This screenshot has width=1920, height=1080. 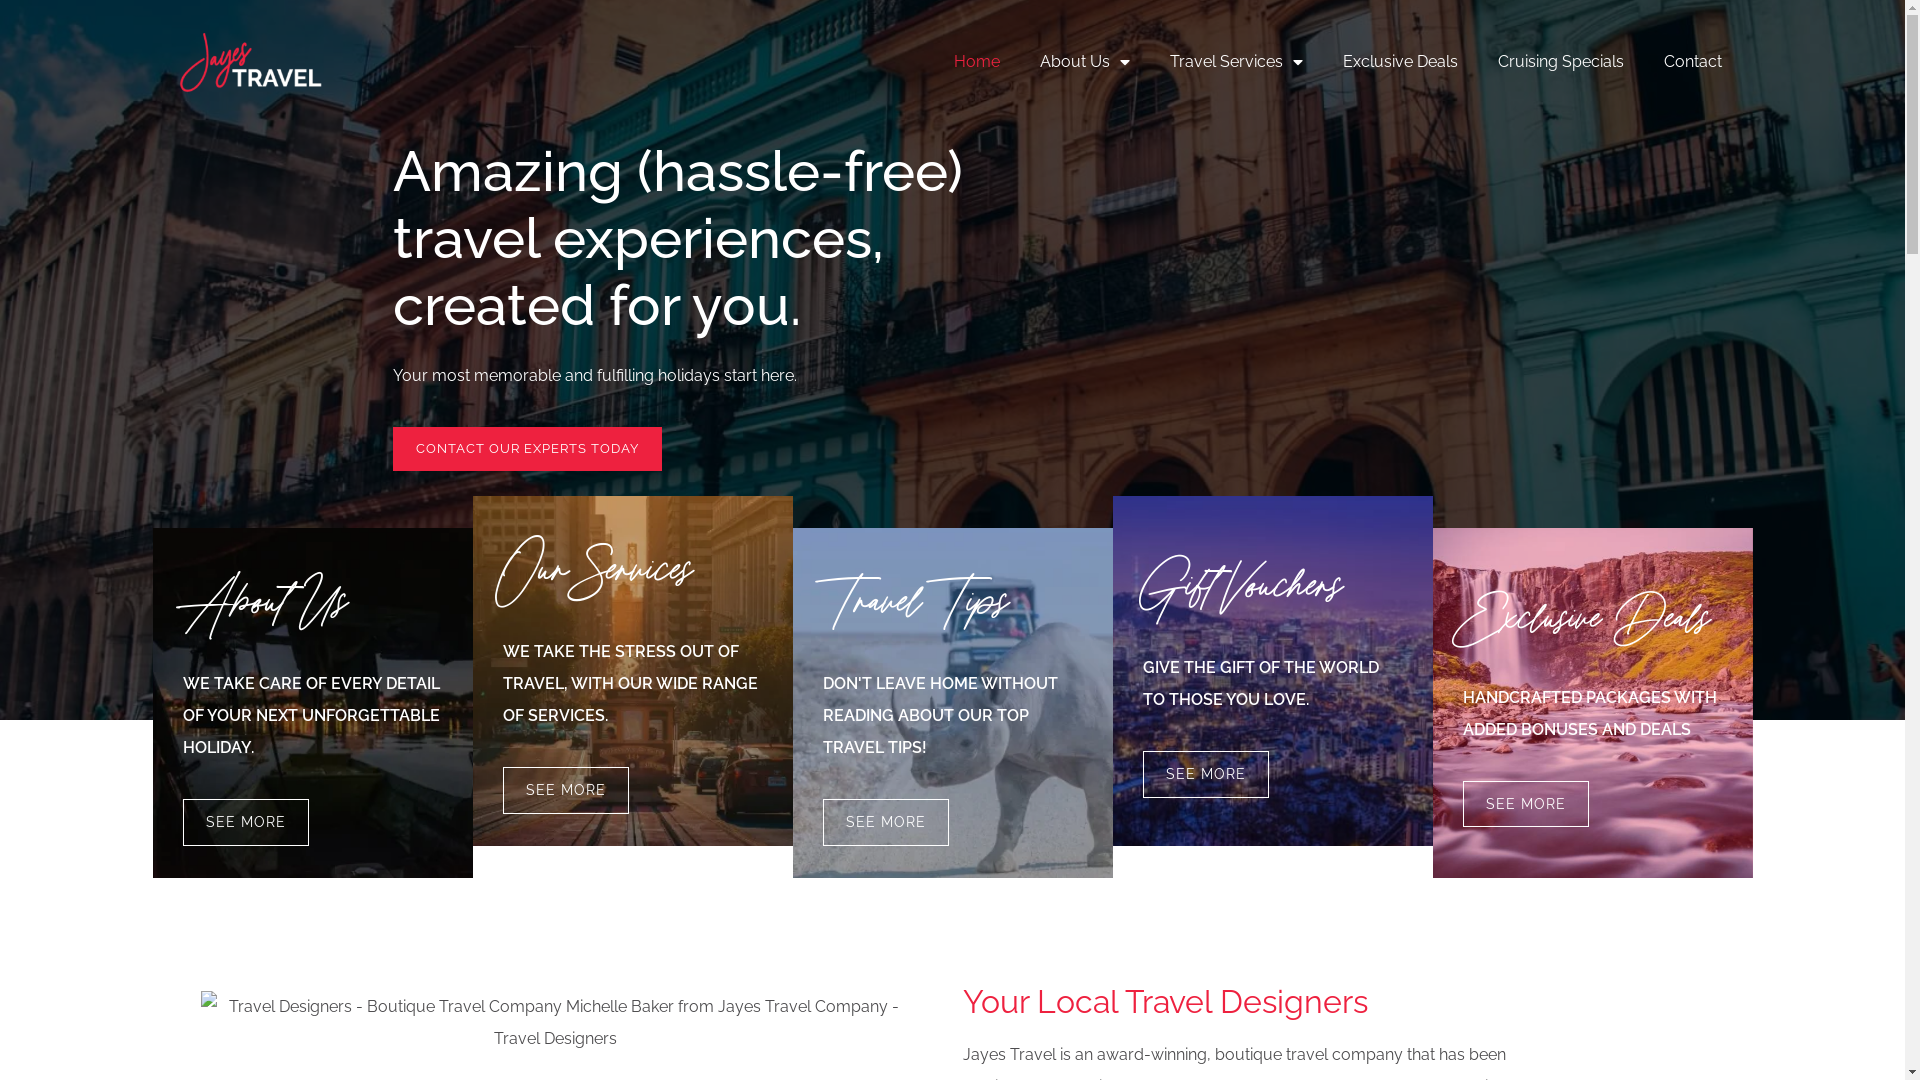 I want to click on Travel Services, so click(x=1236, y=62).